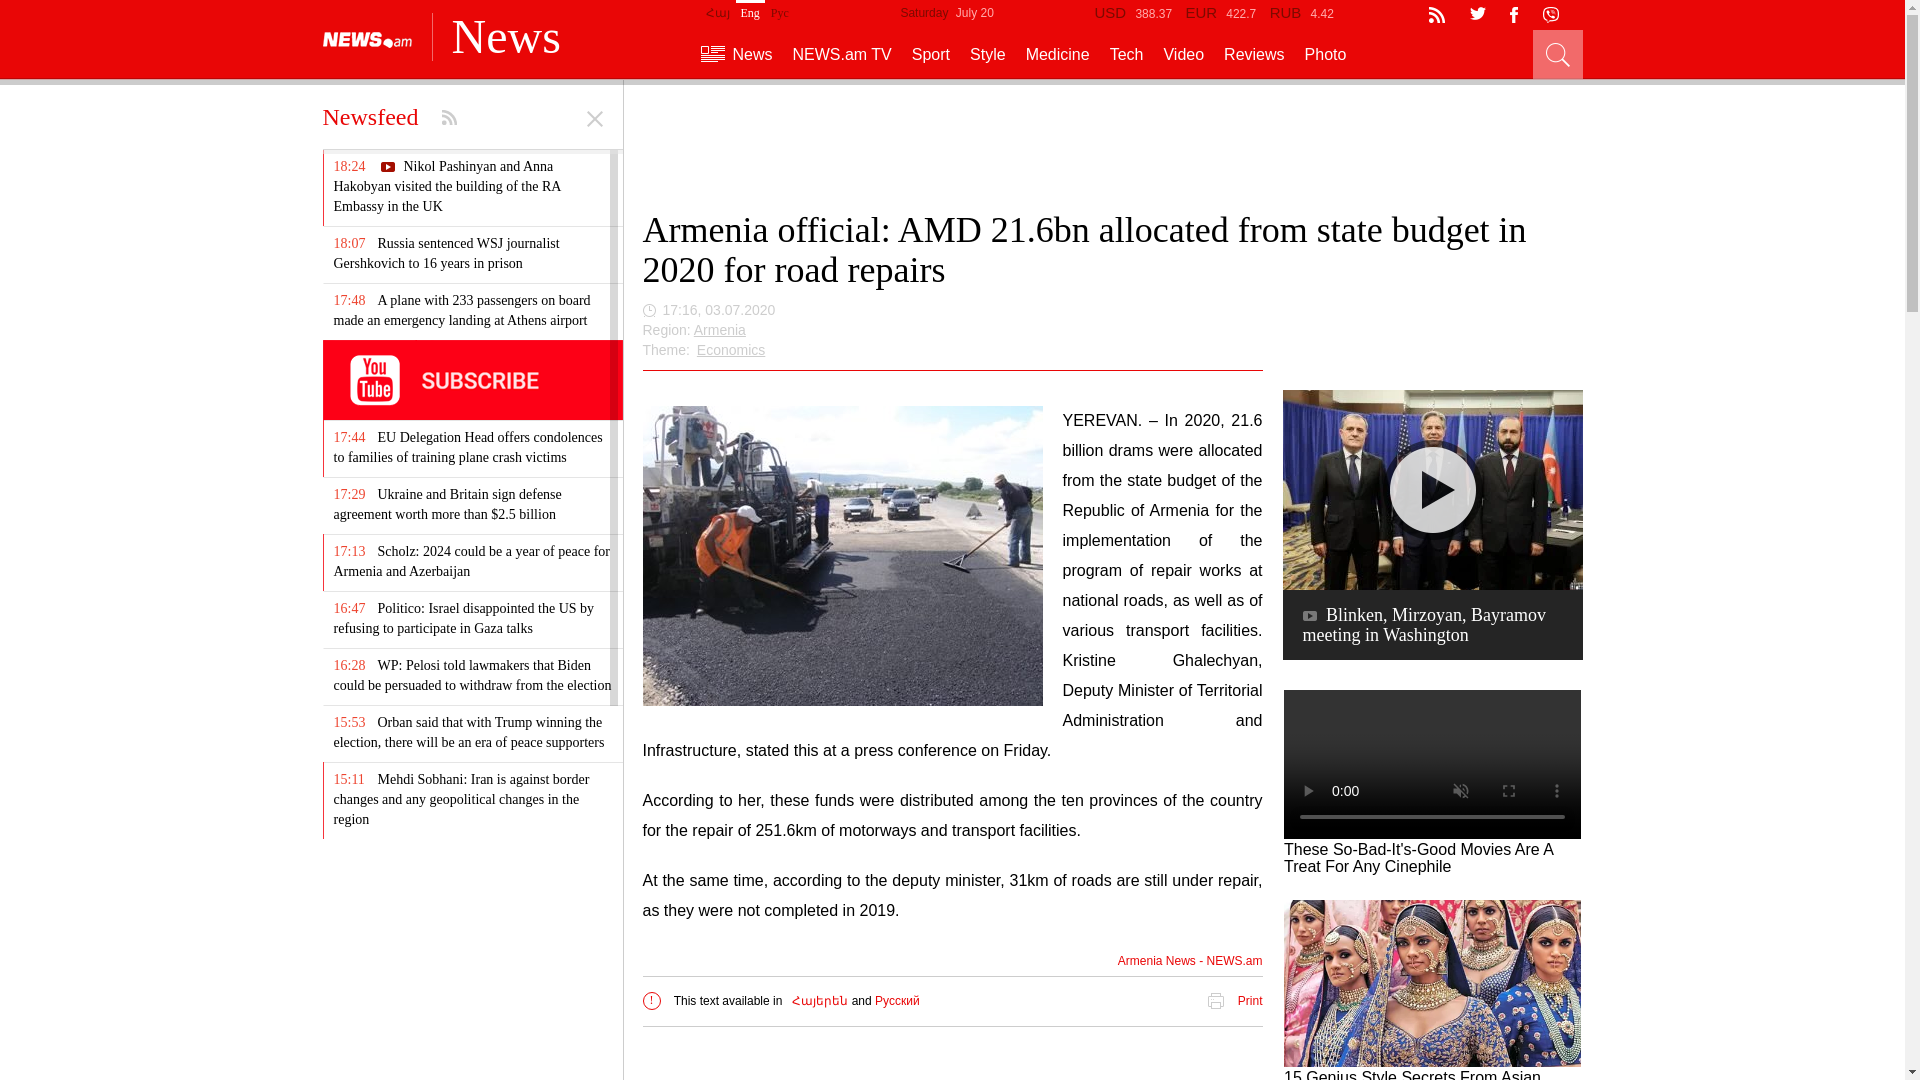  What do you see at coordinates (1183, 54) in the screenshot?
I see `Video` at bounding box center [1183, 54].